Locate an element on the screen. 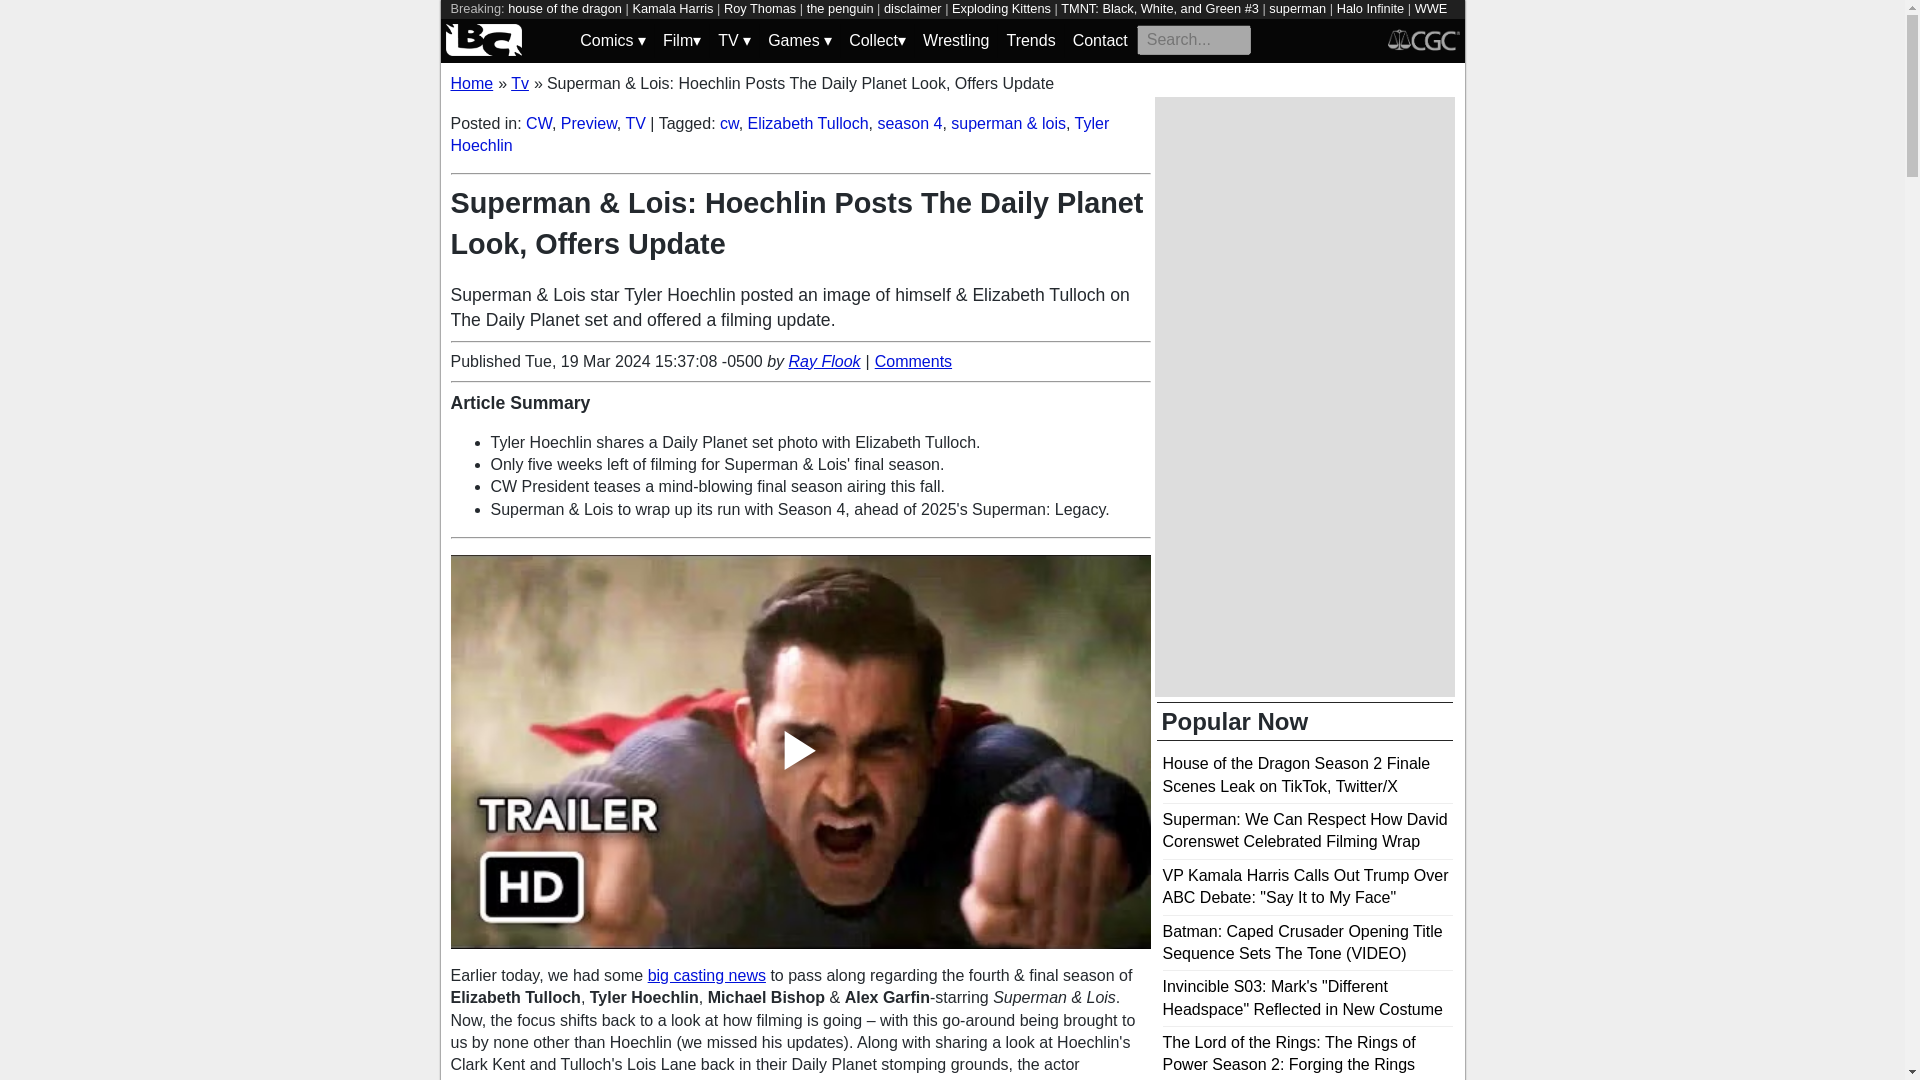 This screenshot has height=1080, width=1920. superman is located at coordinates (1298, 8).